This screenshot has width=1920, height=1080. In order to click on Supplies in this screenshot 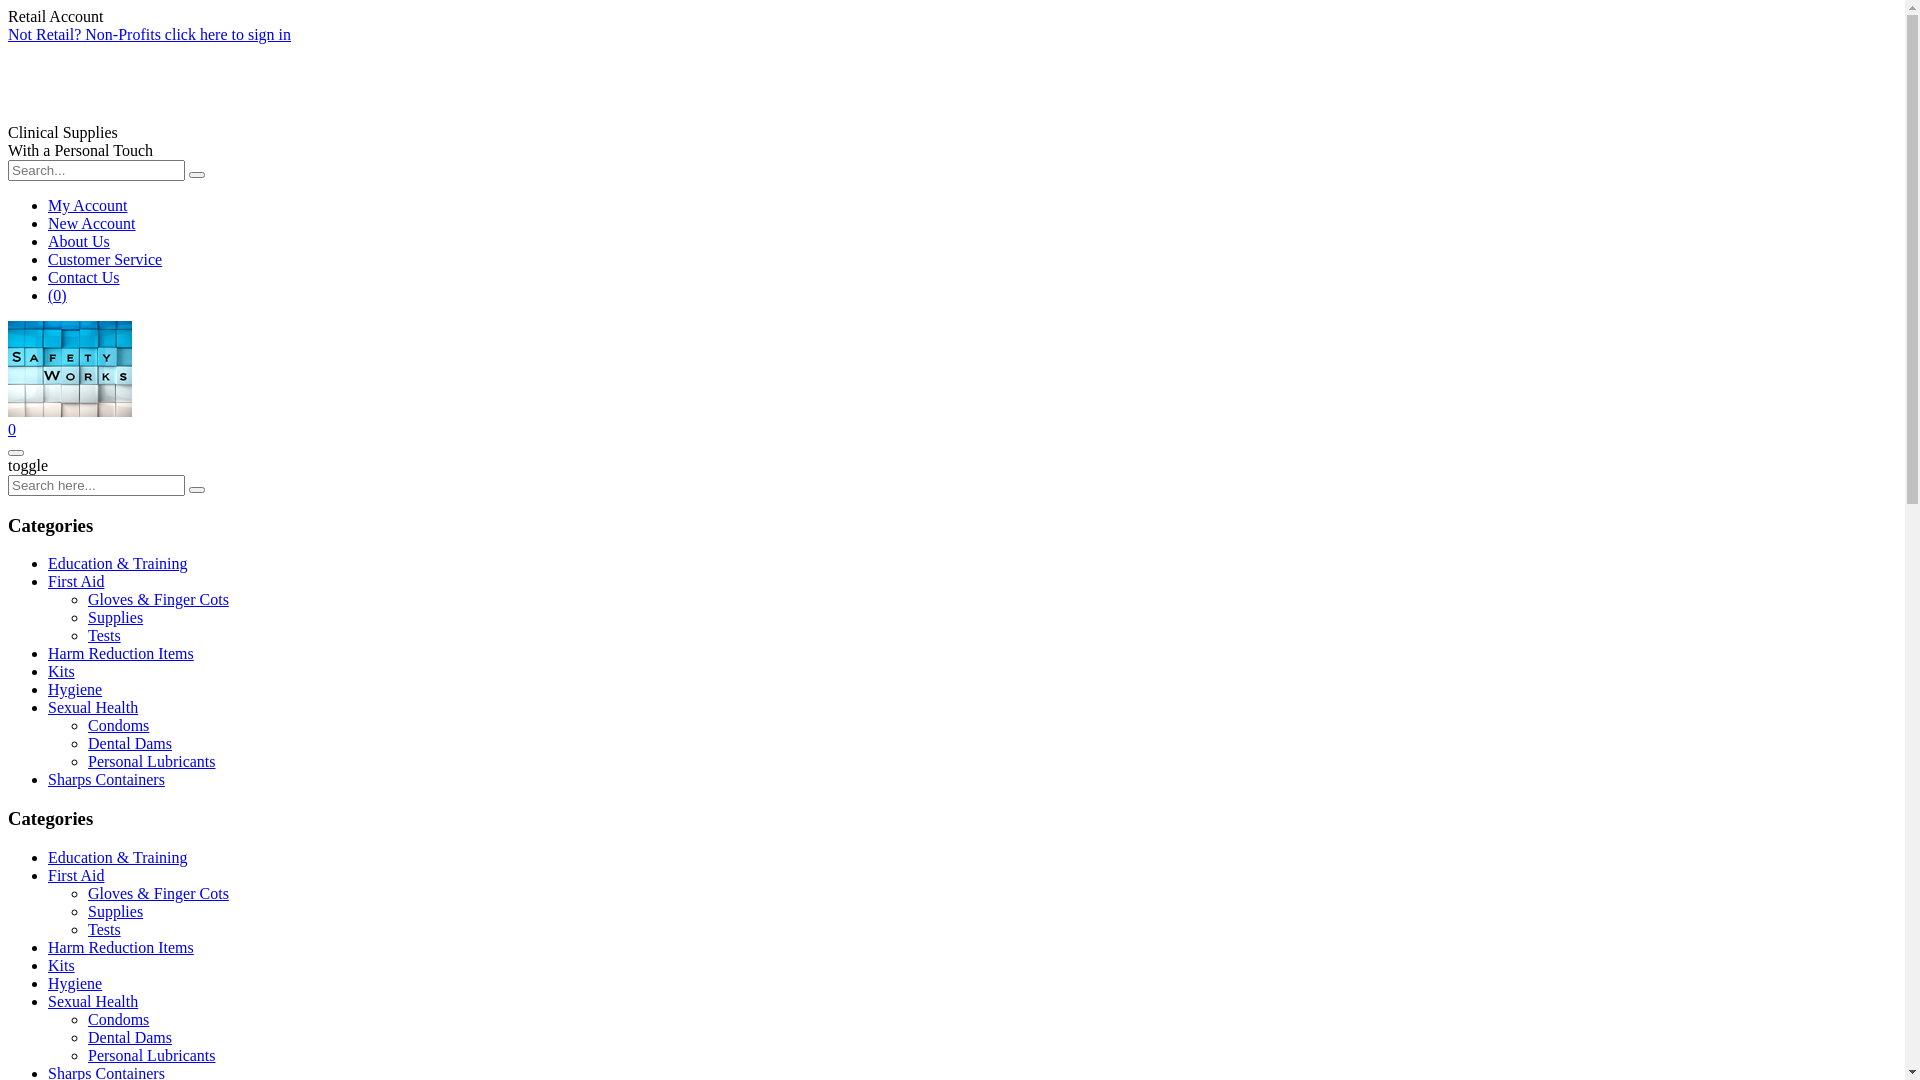, I will do `click(116, 912)`.